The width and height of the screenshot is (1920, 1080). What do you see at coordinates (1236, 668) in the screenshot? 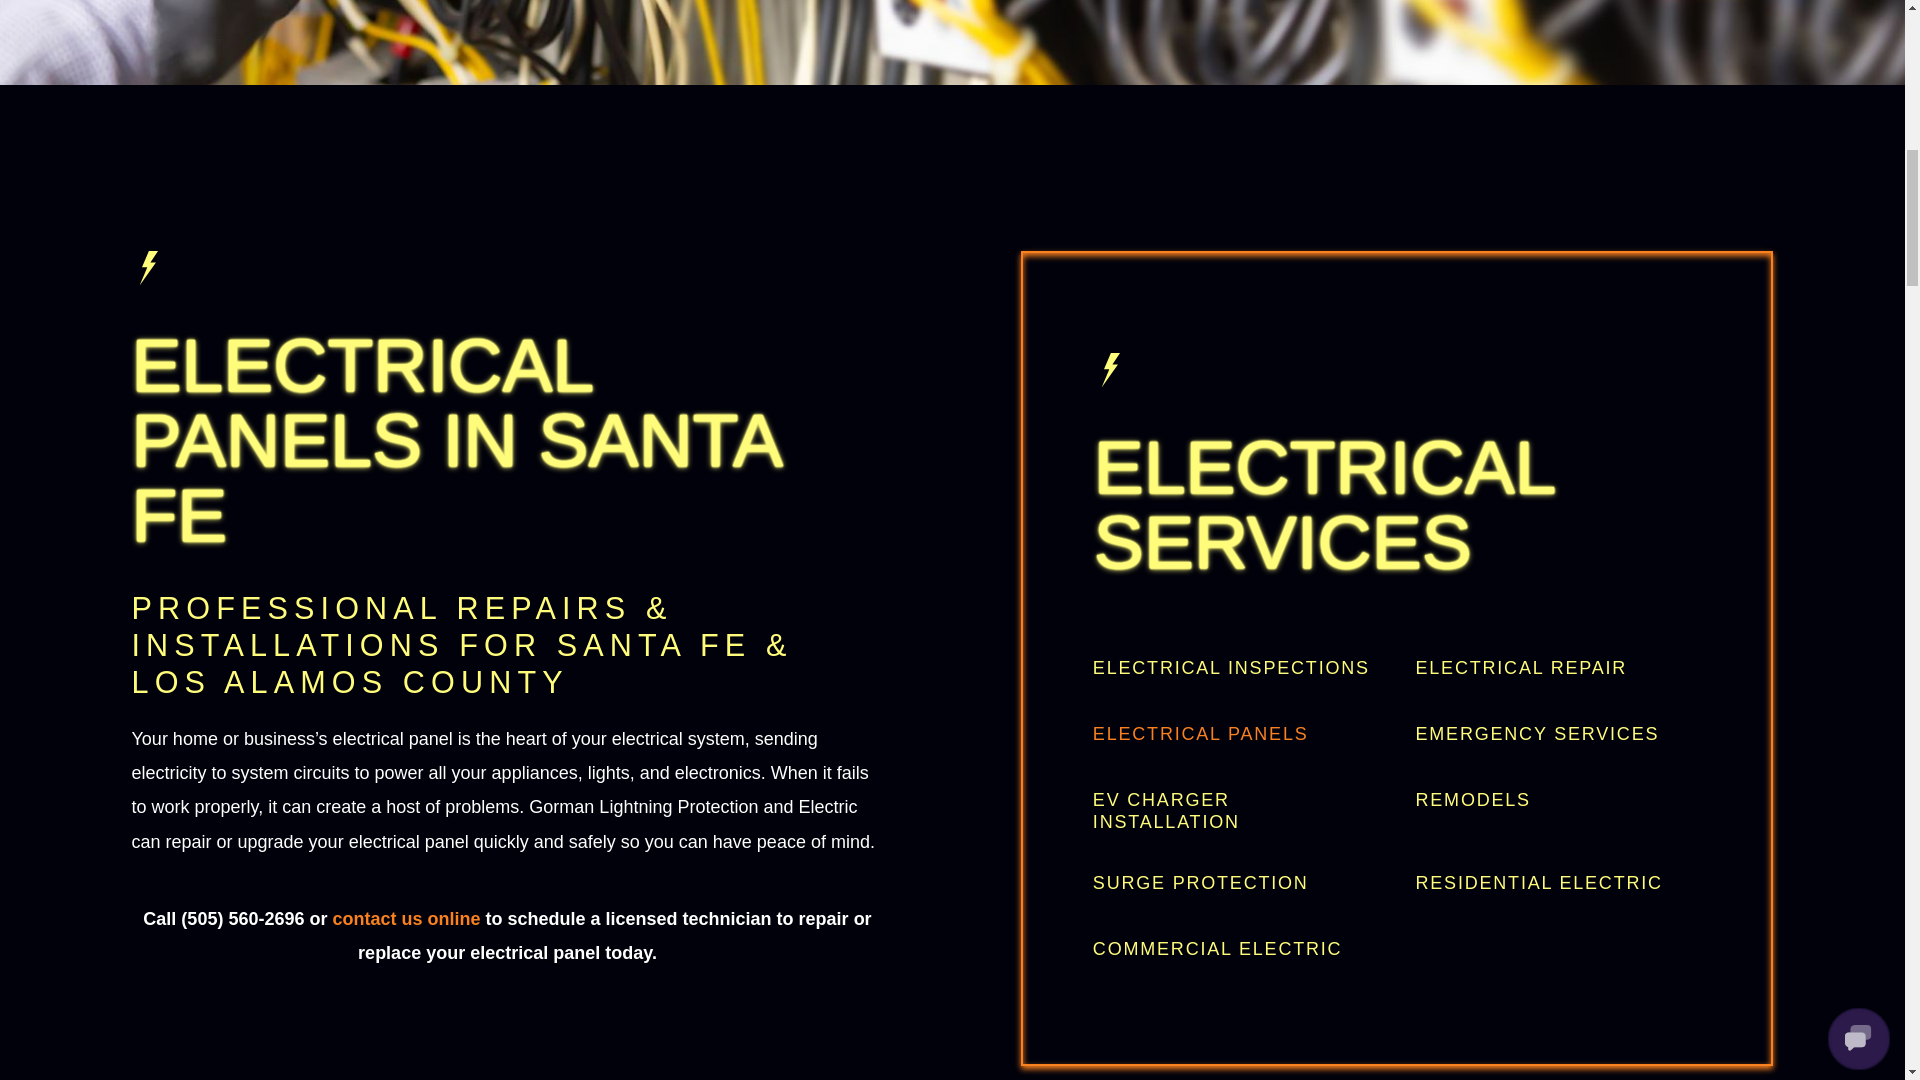
I see `ELECTRICAL INSPECTIONS` at bounding box center [1236, 668].